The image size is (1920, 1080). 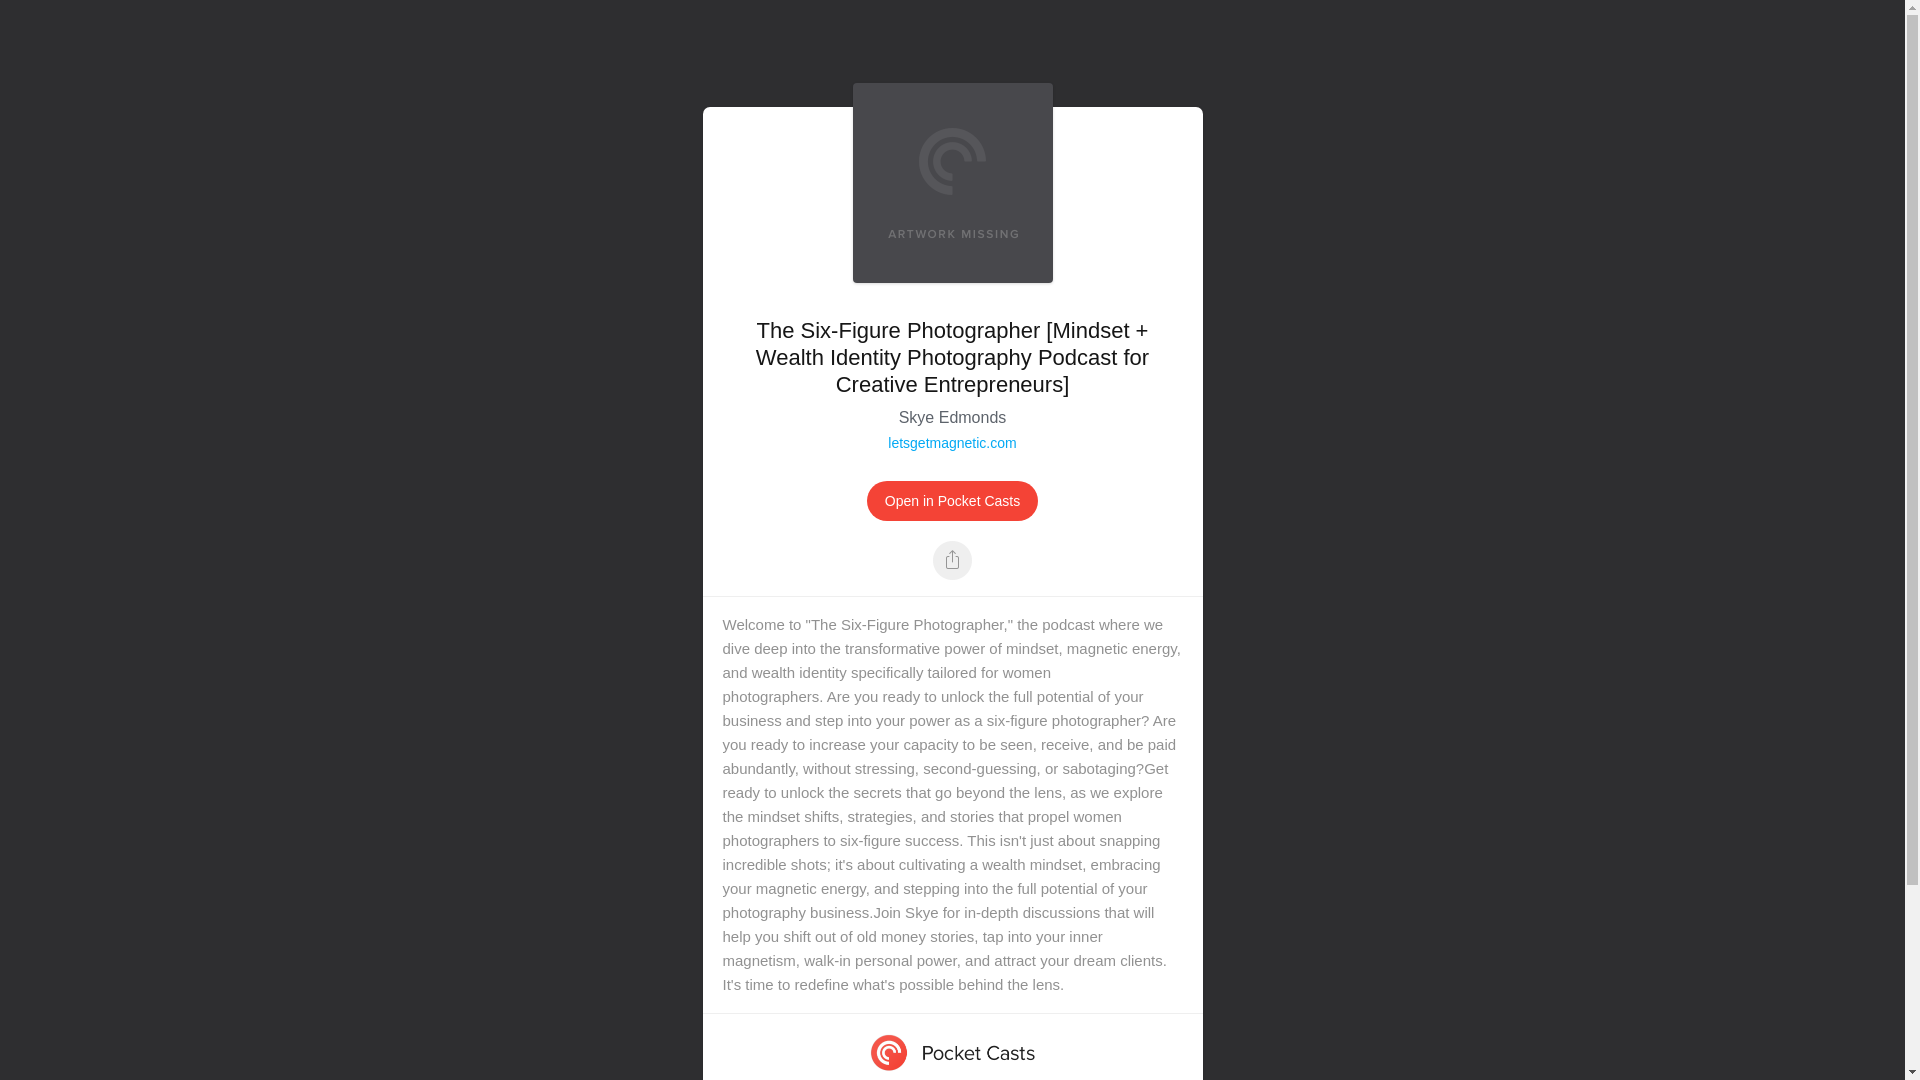 I want to click on Open in Pocket Casts, so click(x=952, y=500).